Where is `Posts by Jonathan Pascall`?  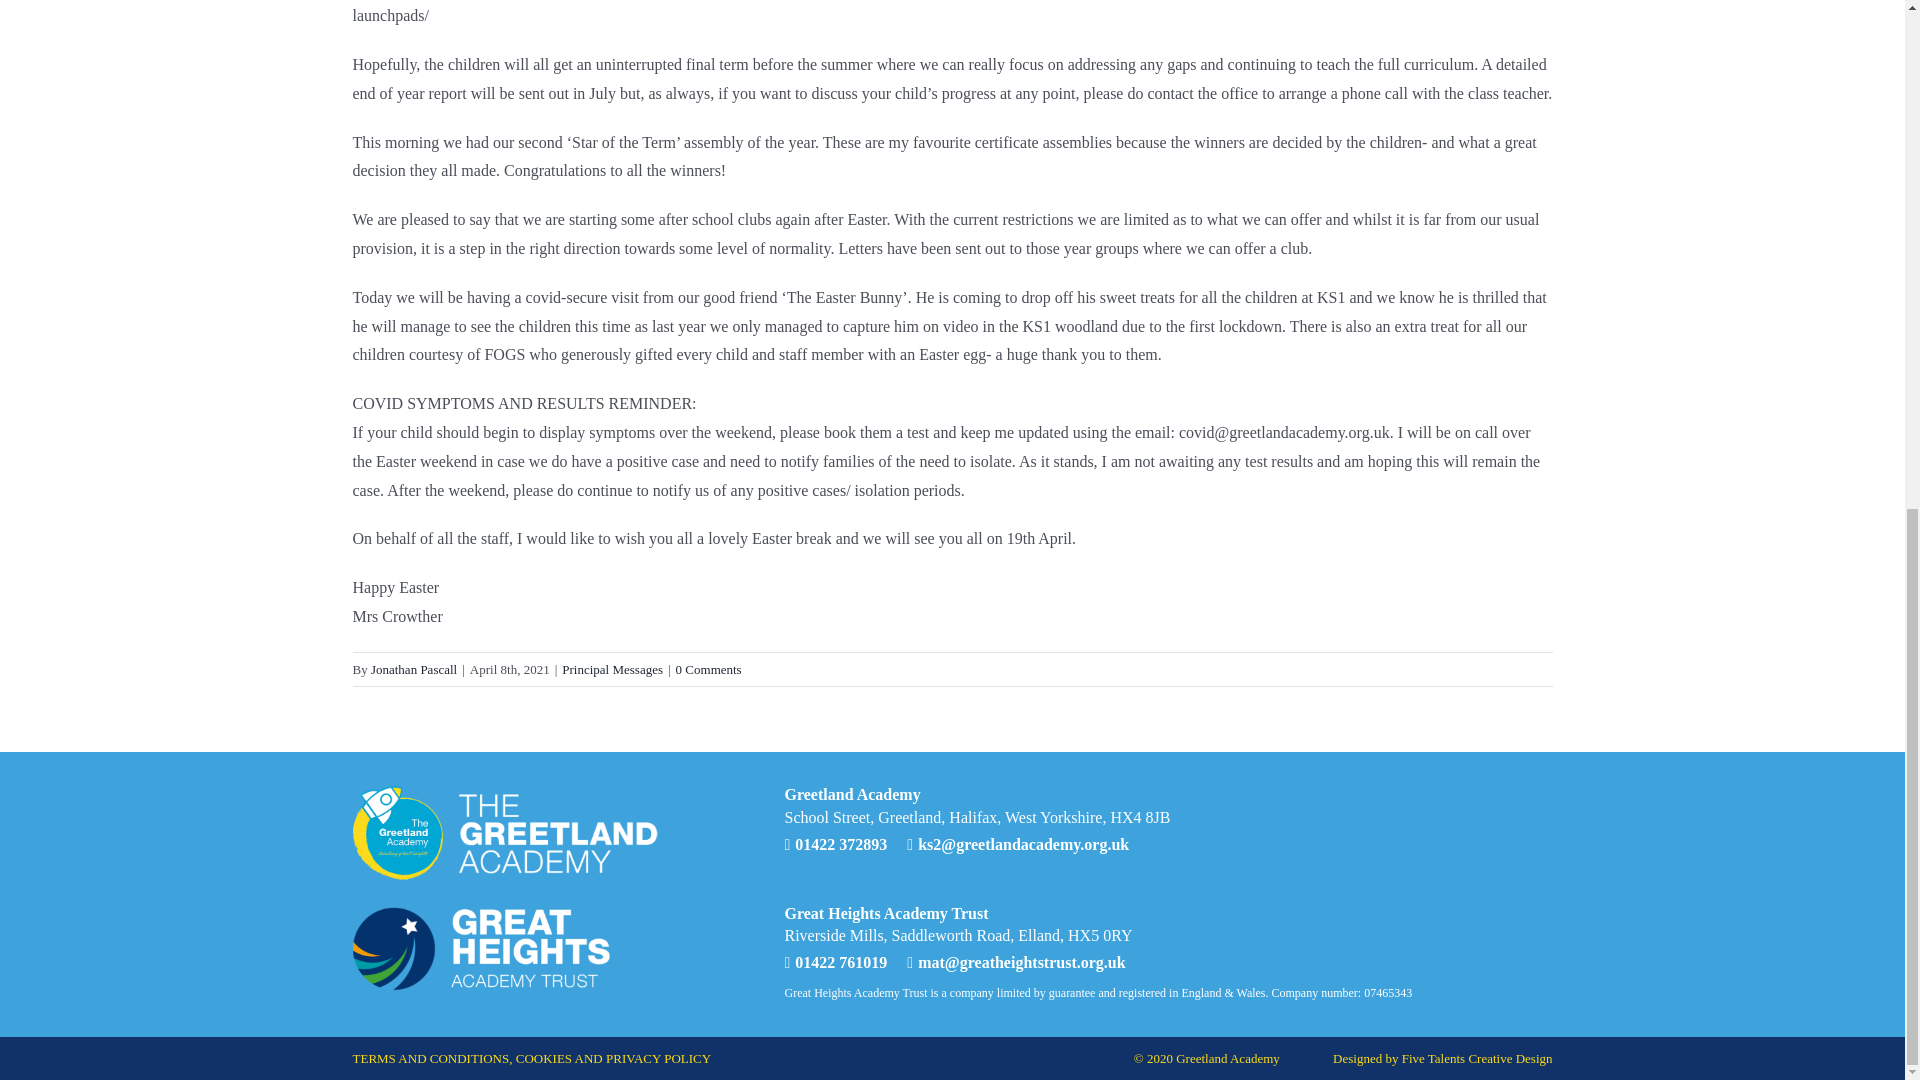 Posts by Jonathan Pascall is located at coordinates (413, 670).